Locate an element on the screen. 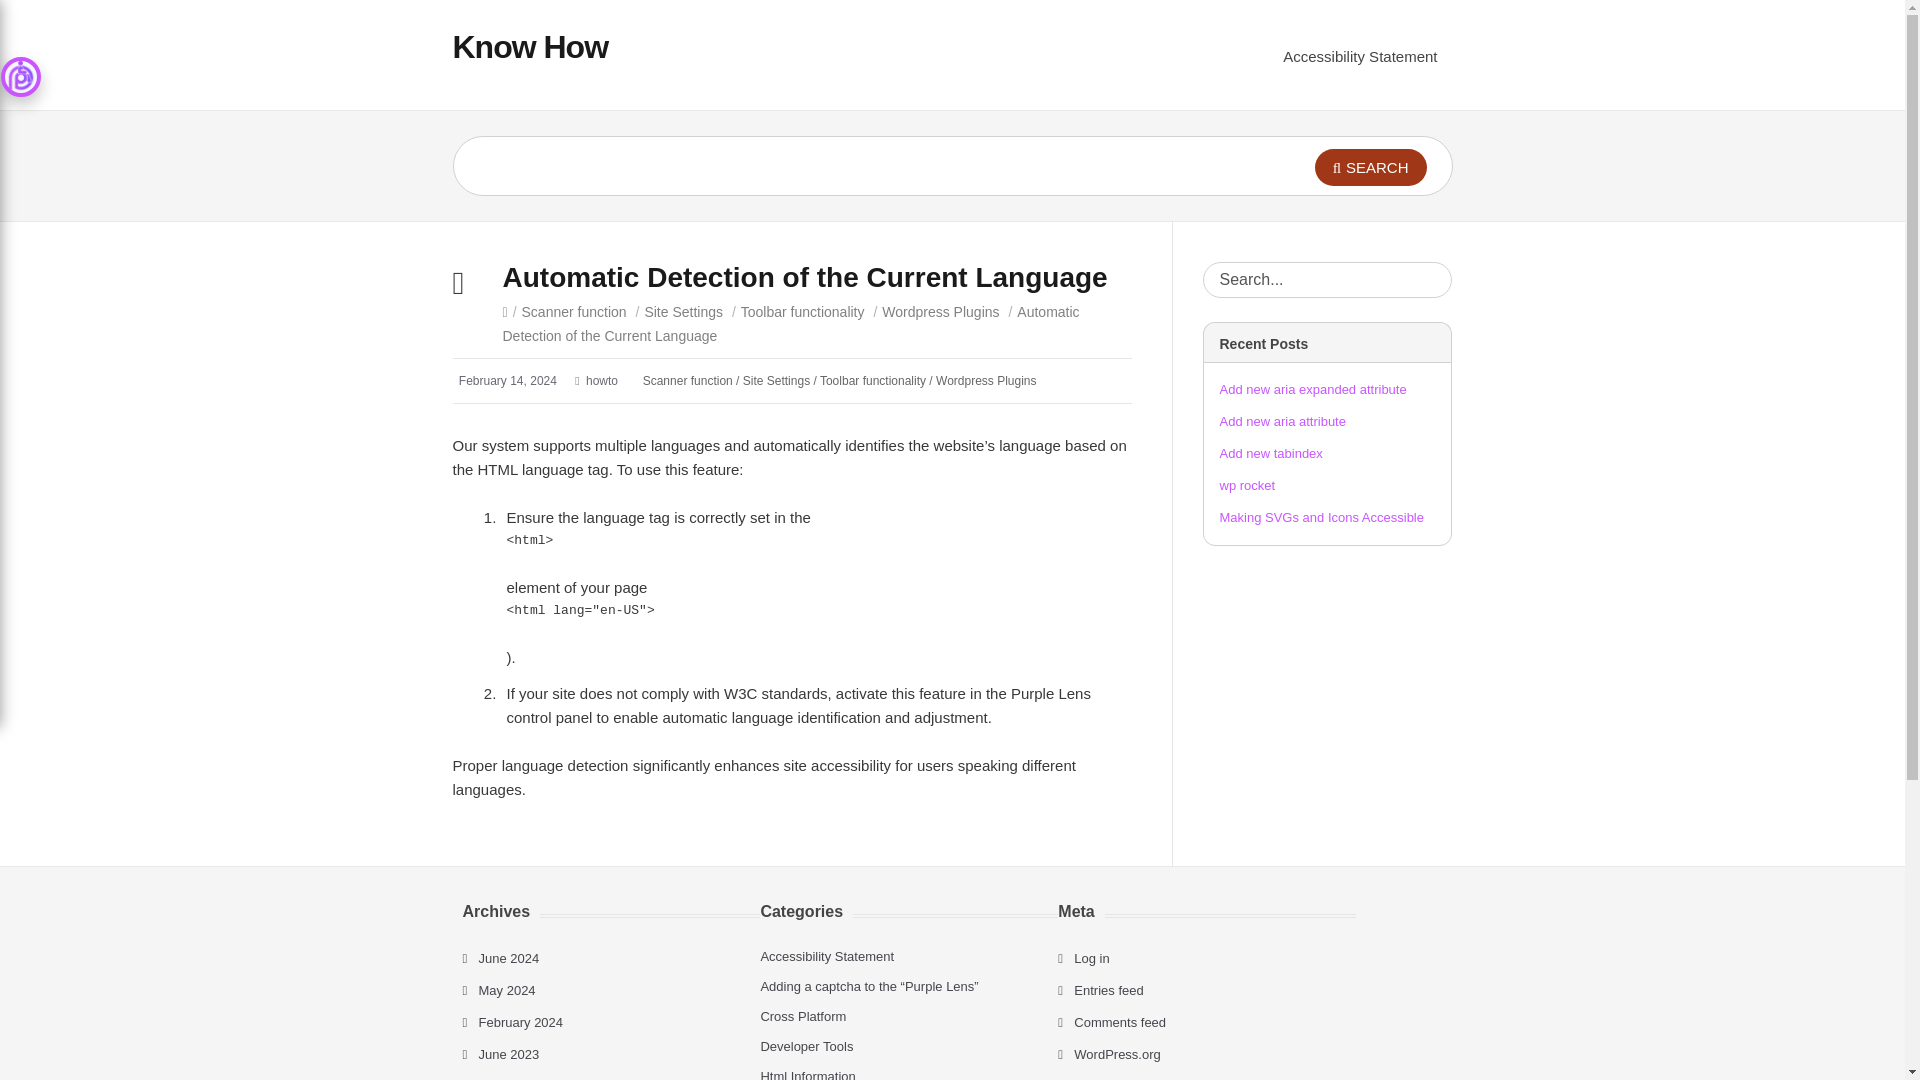 The width and height of the screenshot is (1920, 1080). Accessibility Statement is located at coordinates (1359, 56).